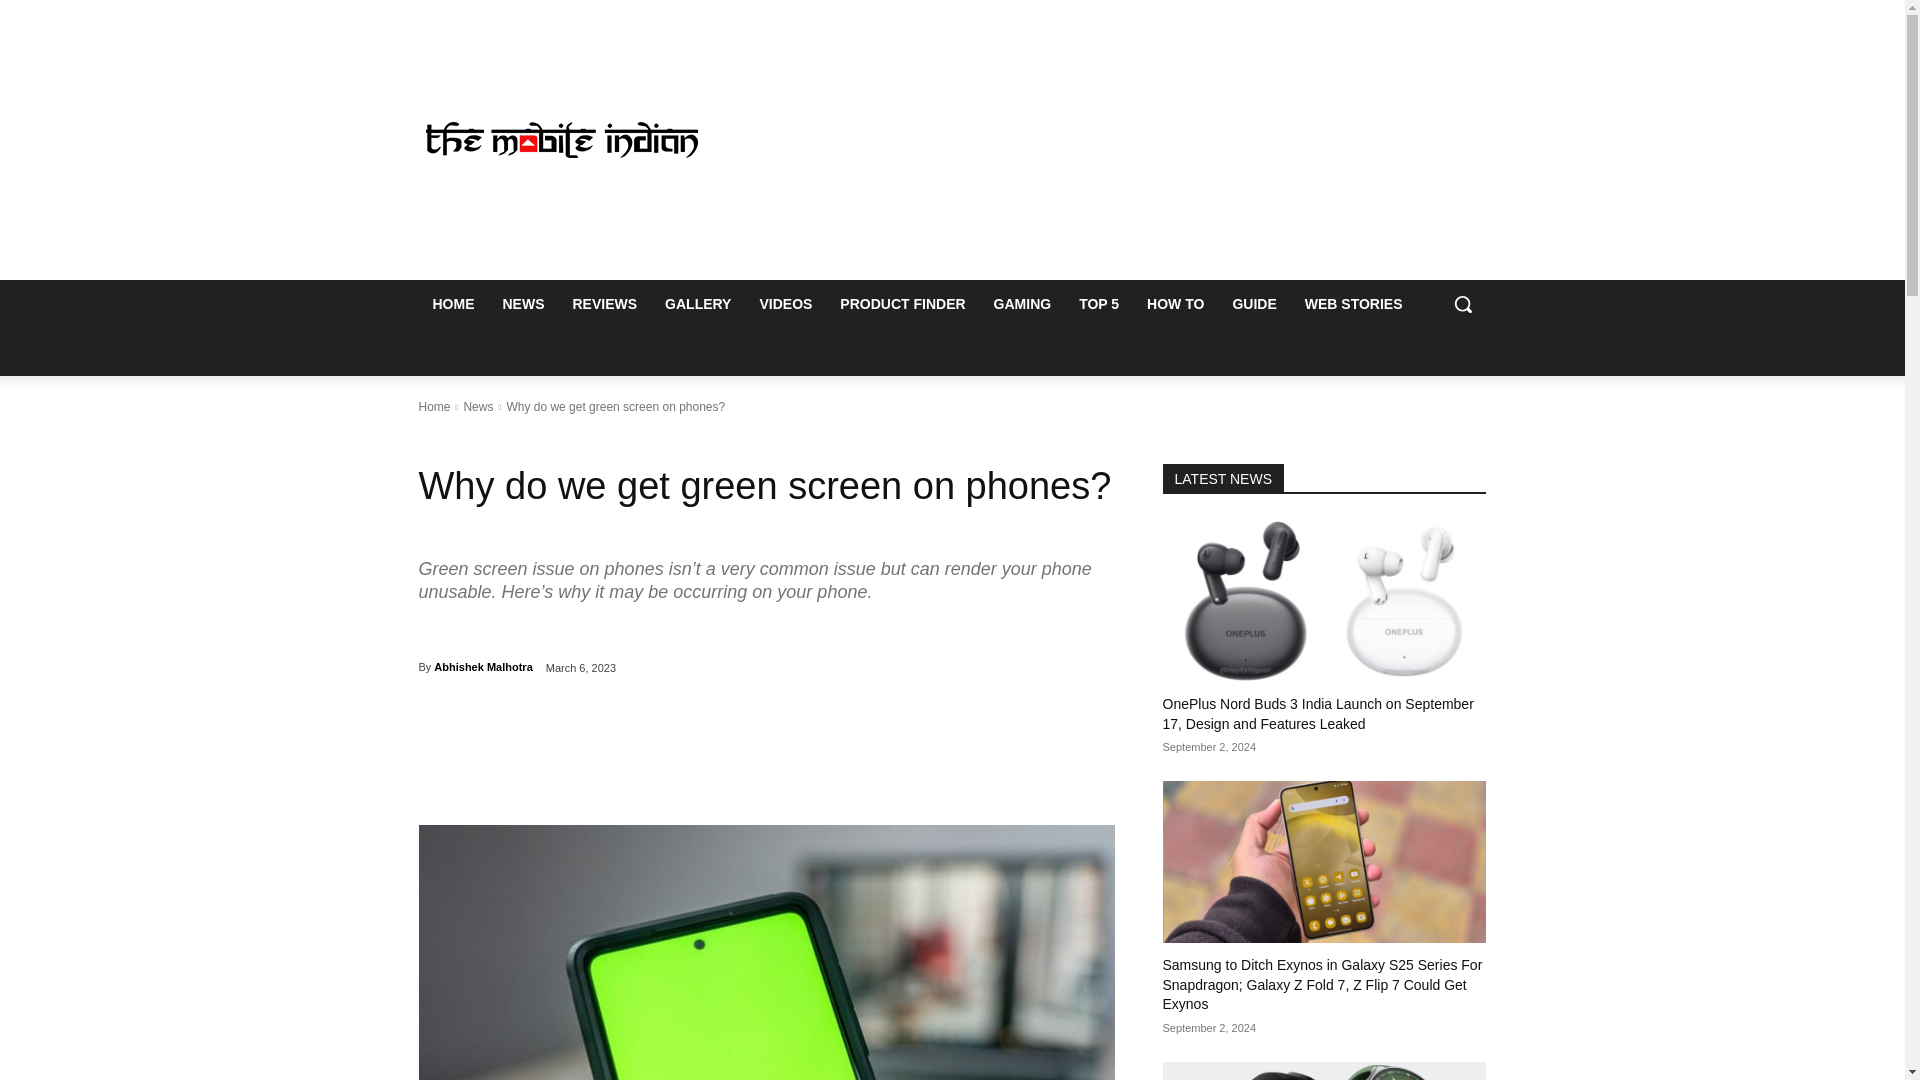  Describe the element at coordinates (478, 406) in the screenshot. I see `View all posts in News` at that location.